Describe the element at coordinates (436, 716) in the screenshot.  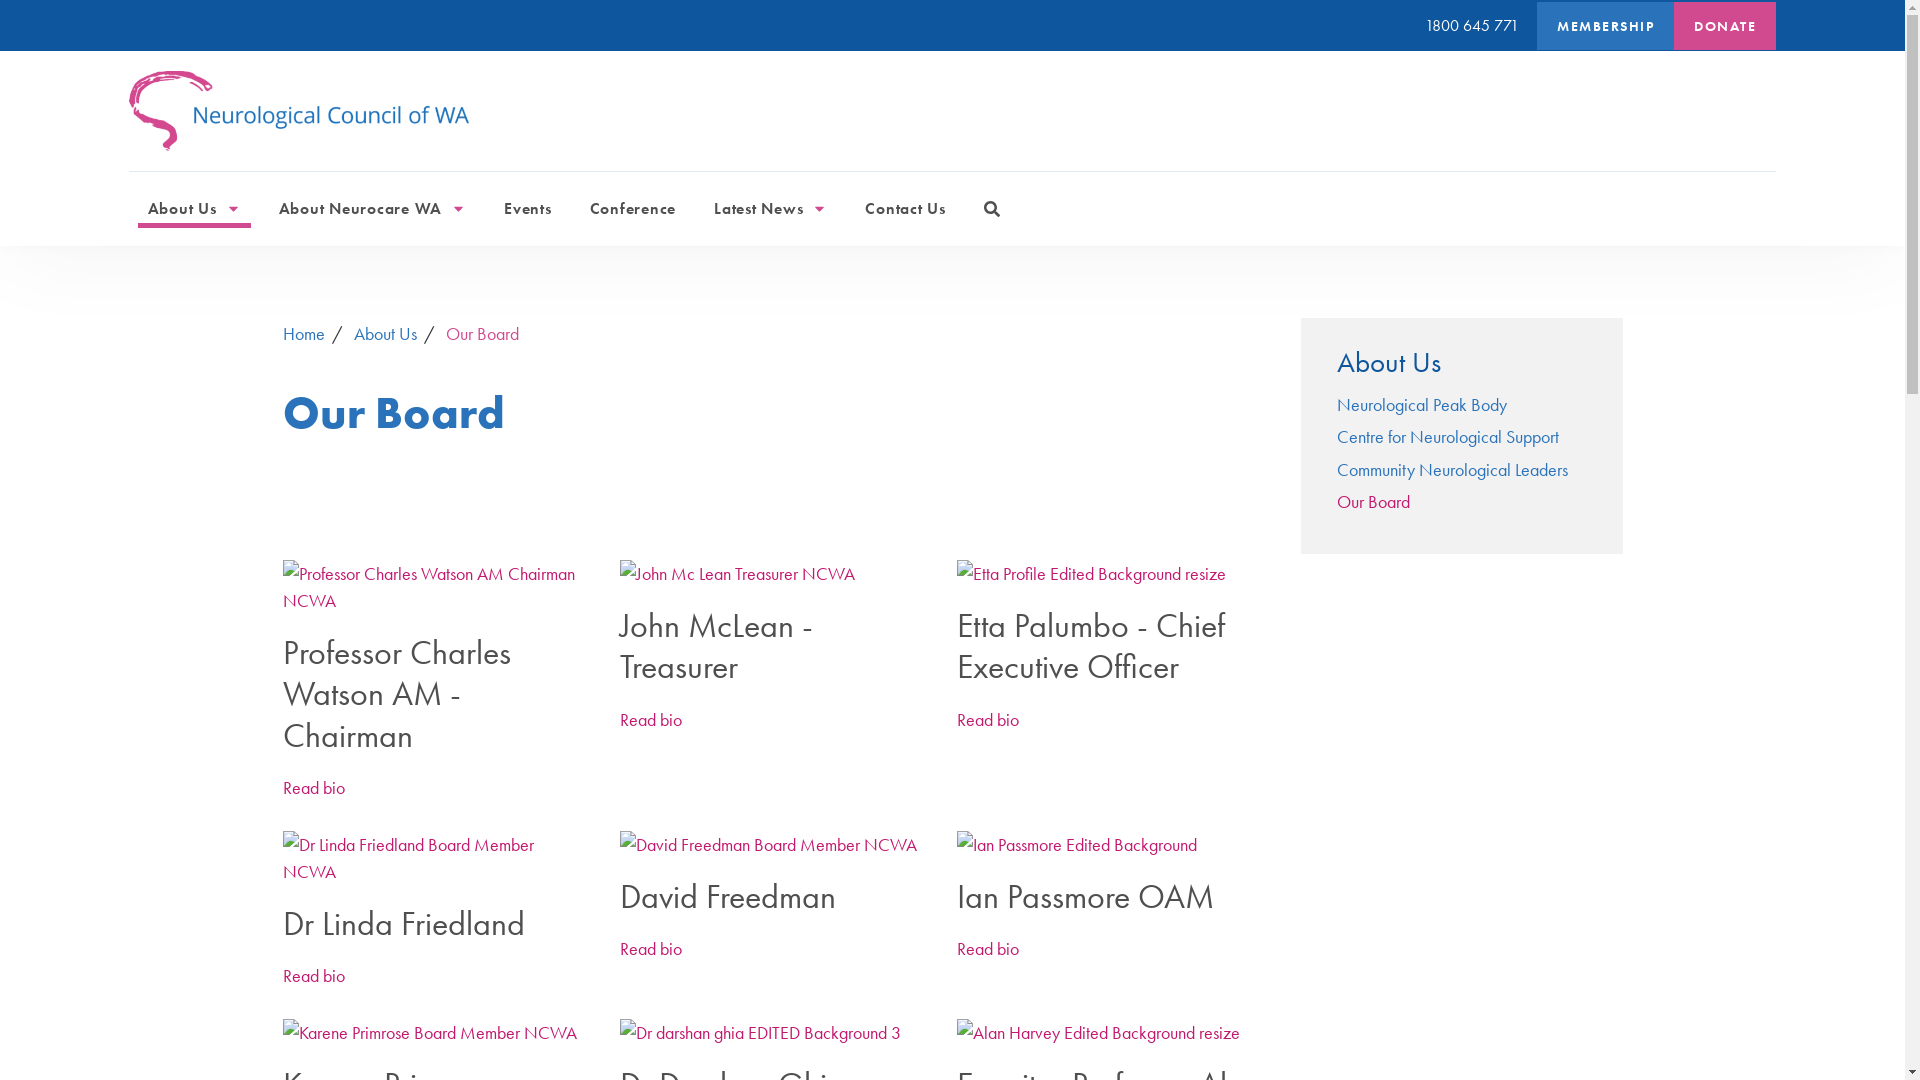
I see `Professor Charles Watson AM - Chairman` at that location.